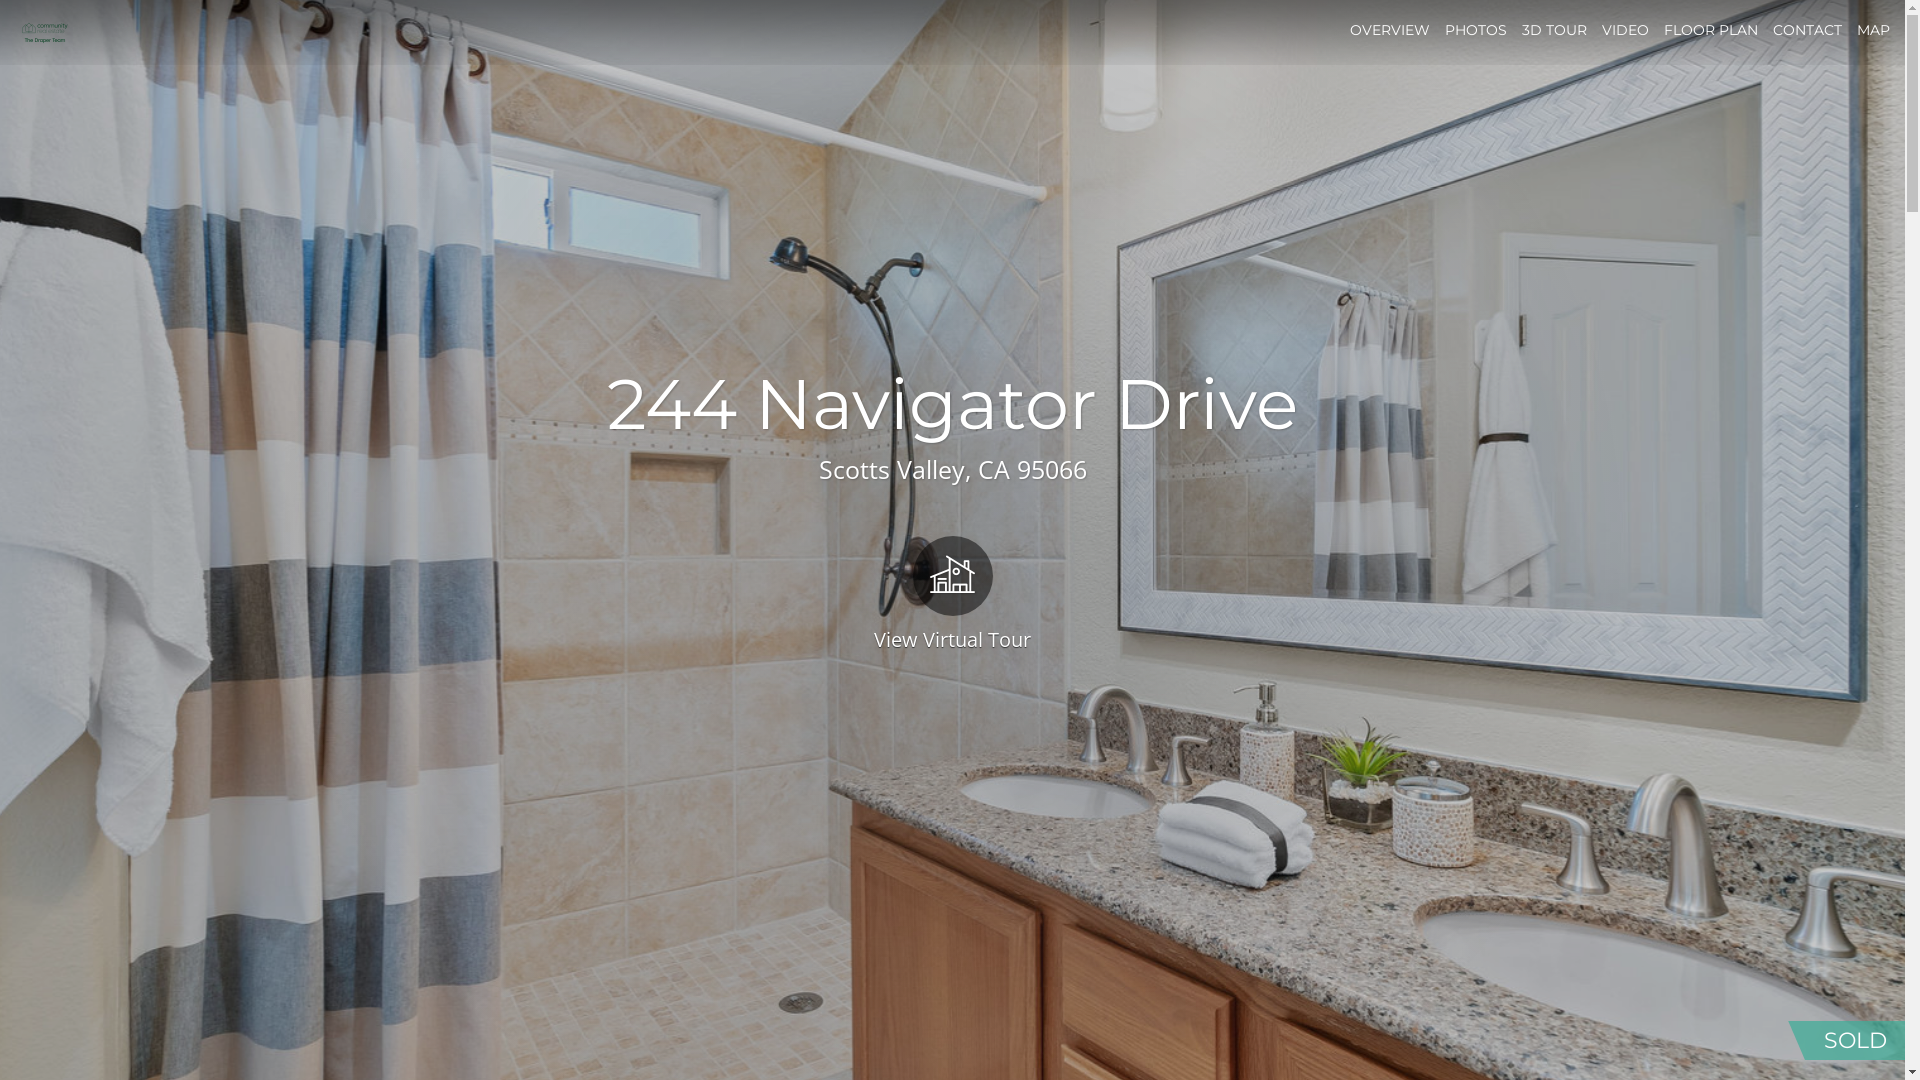 The height and width of the screenshot is (1080, 1920). What do you see at coordinates (1390, 30) in the screenshot?
I see `OVERVIEW` at bounding box center [1390, 30].